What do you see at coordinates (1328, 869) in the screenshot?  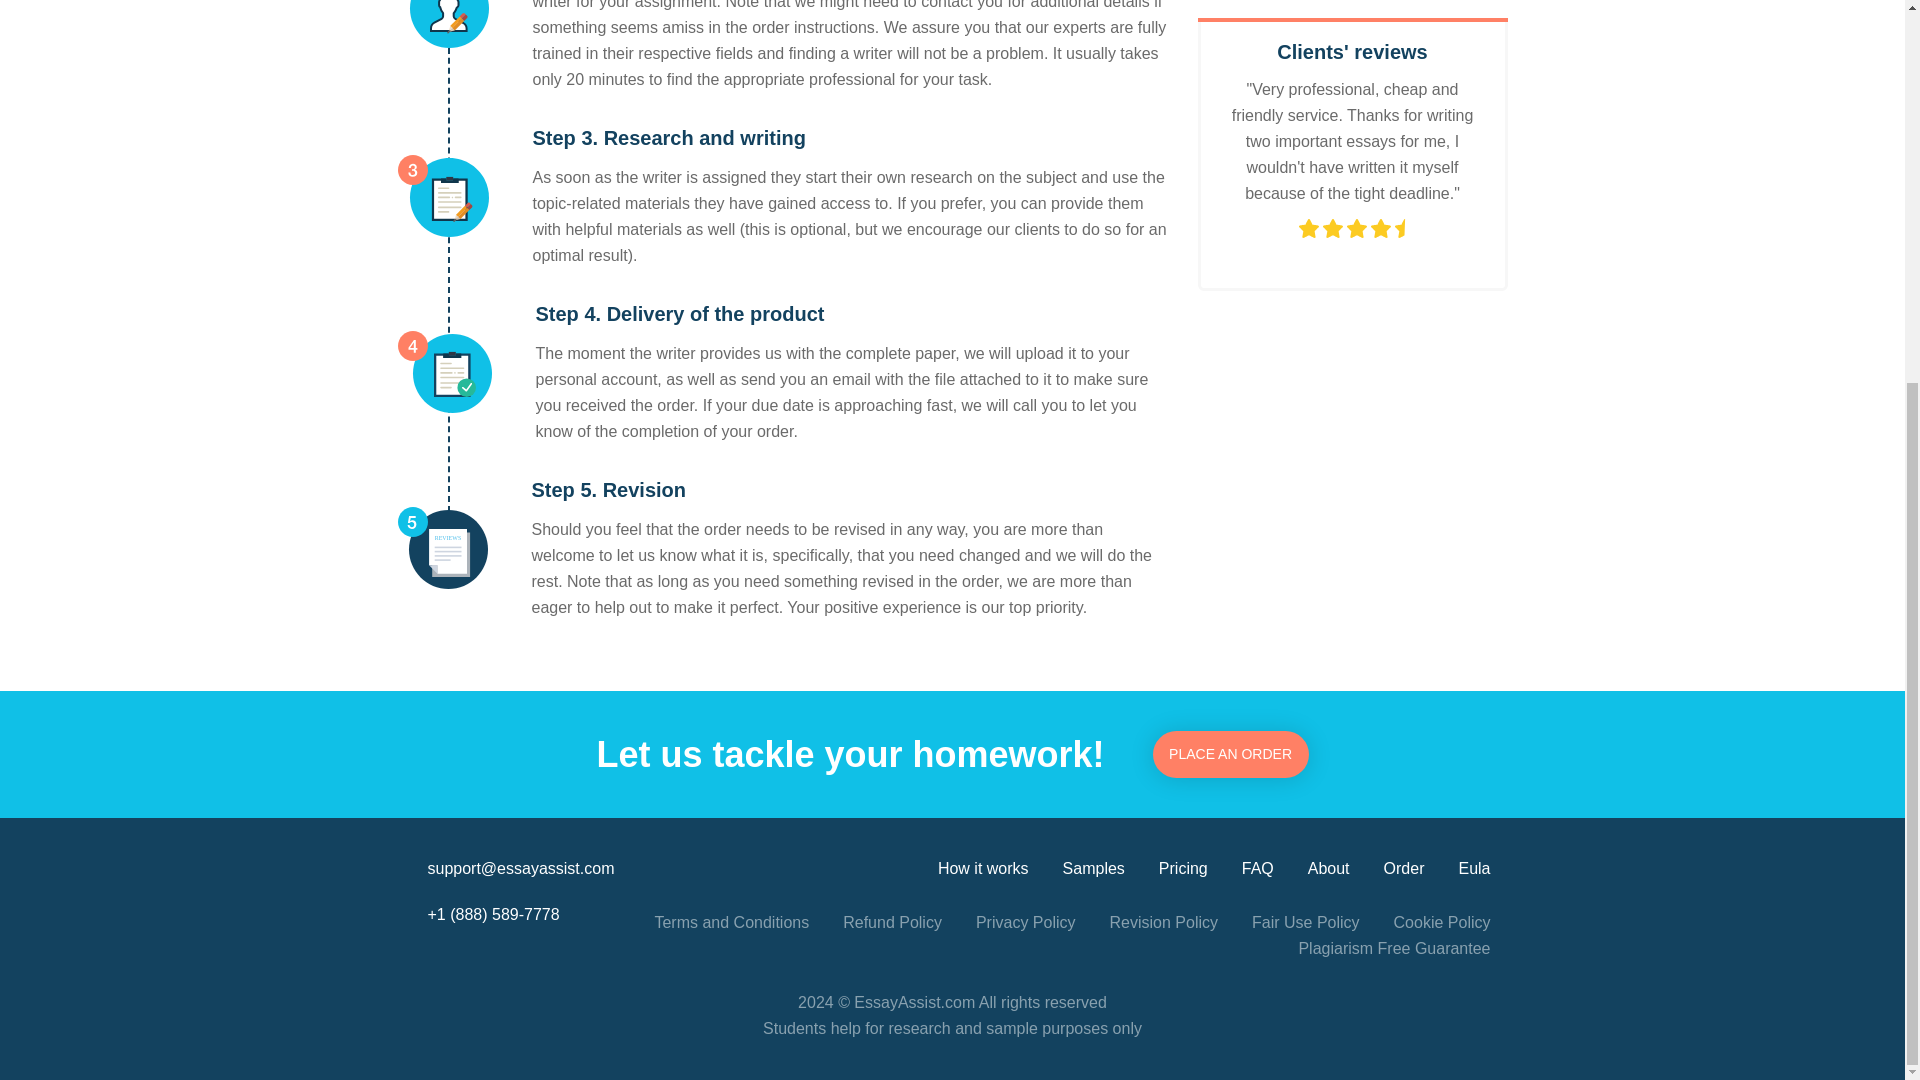 I see `About` at bounding box center [1328, 869].